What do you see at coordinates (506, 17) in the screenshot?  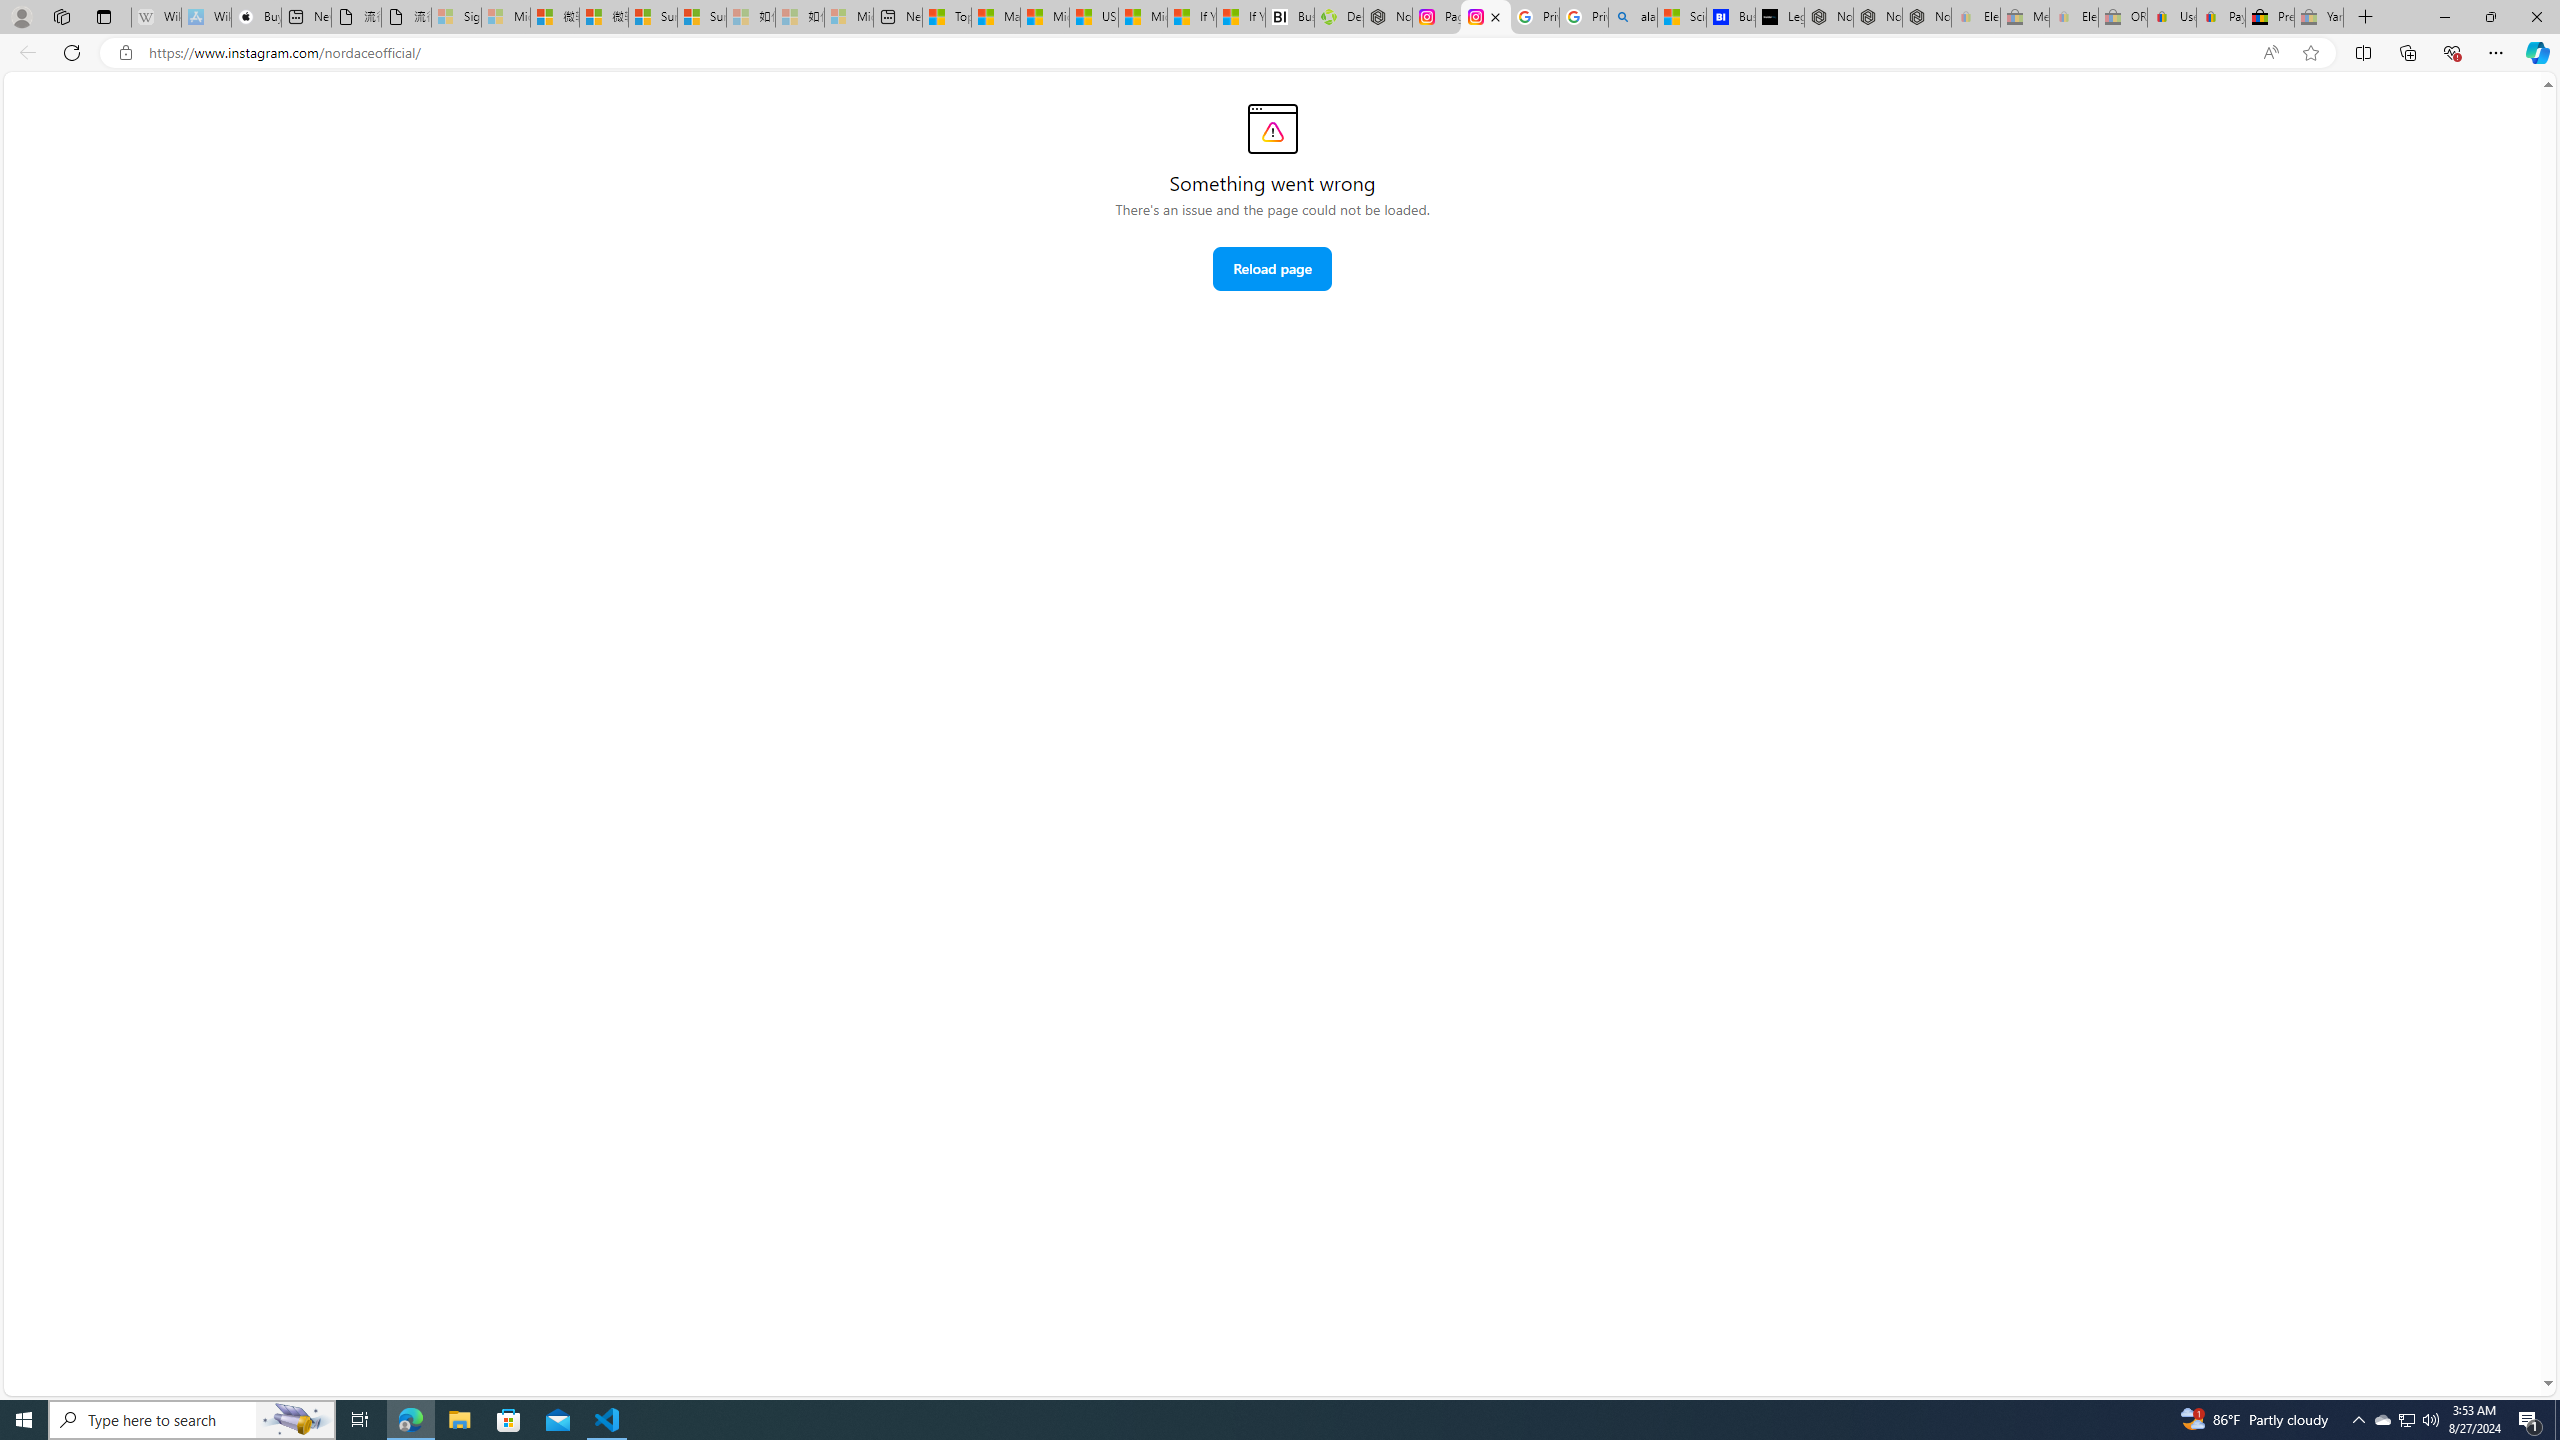 I see `Microsoft Services Agreement - Sleeping` at bounding box center [506, 17].